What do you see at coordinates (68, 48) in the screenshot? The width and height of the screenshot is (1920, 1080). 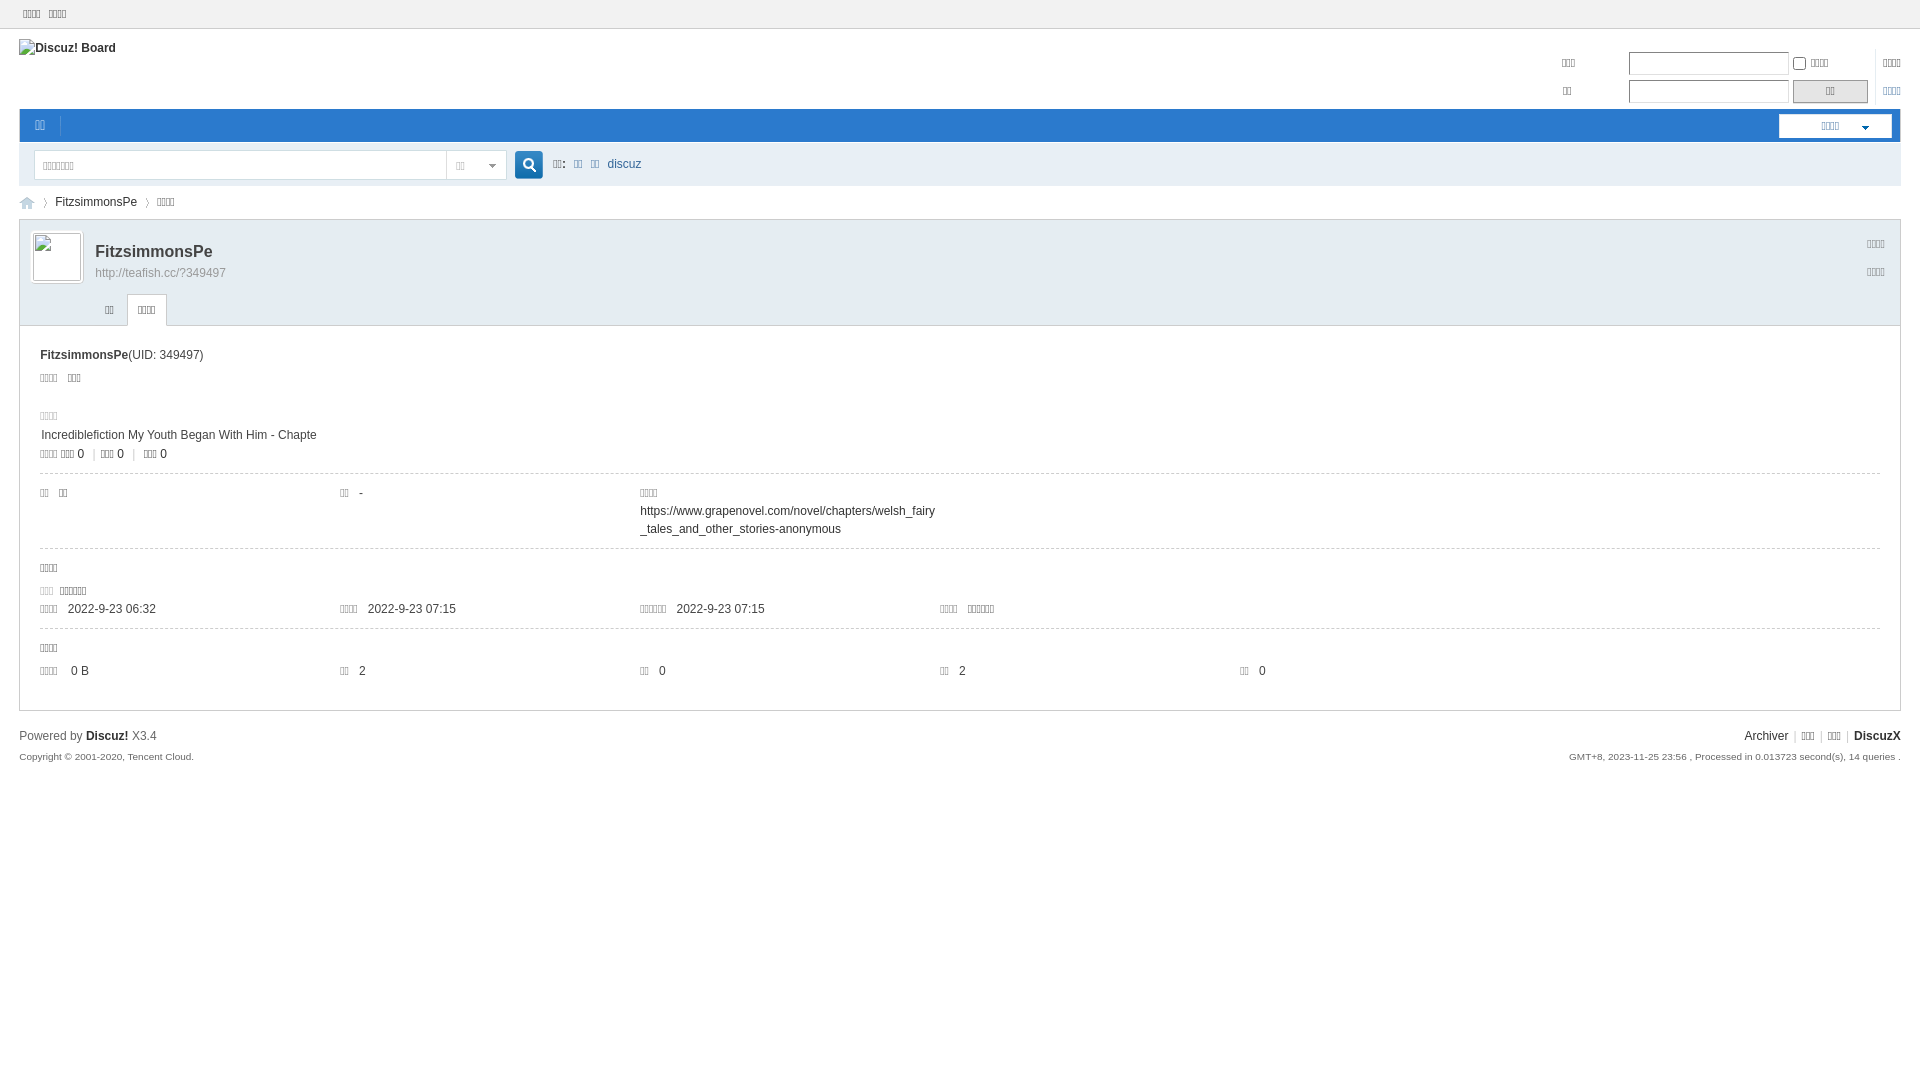 I see `Discuz! Board` at bounding box center [68, 48].